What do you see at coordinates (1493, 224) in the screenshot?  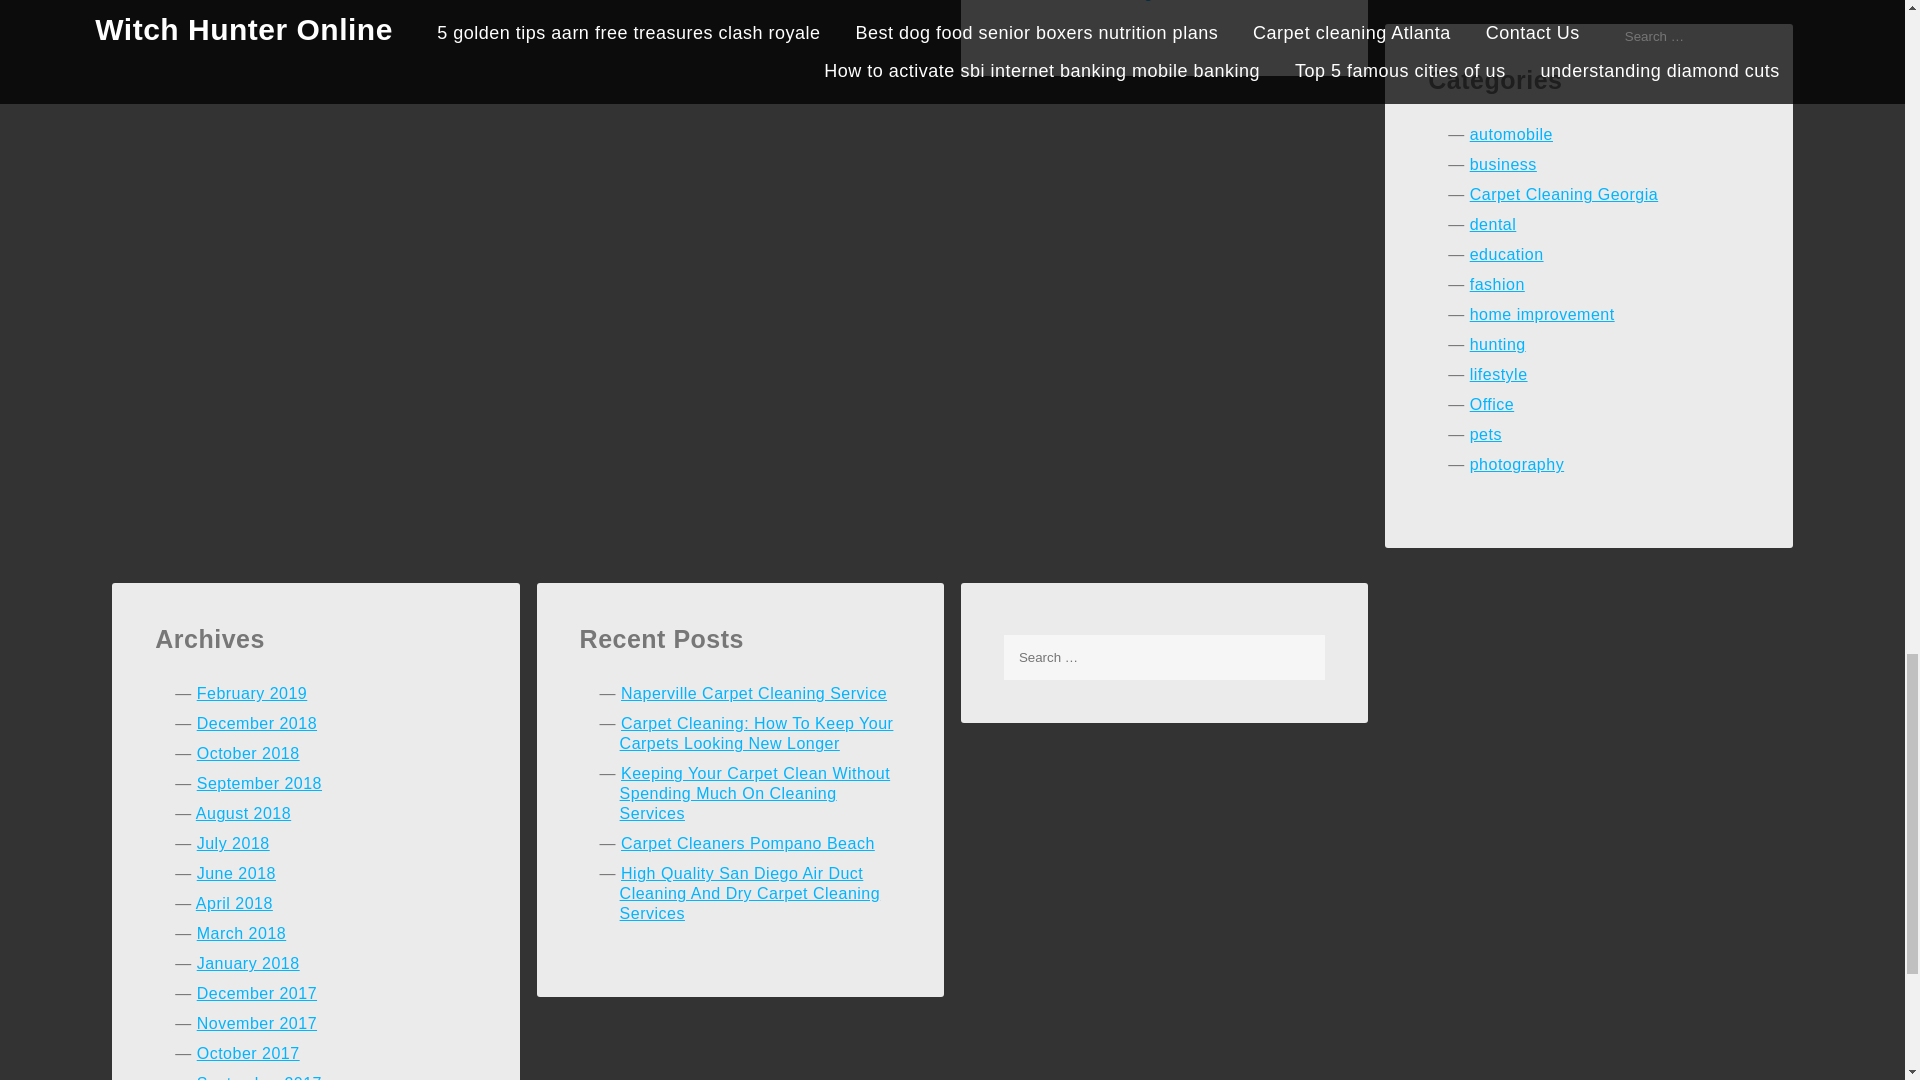 I see `dental` at bounding box center [1493, 224].